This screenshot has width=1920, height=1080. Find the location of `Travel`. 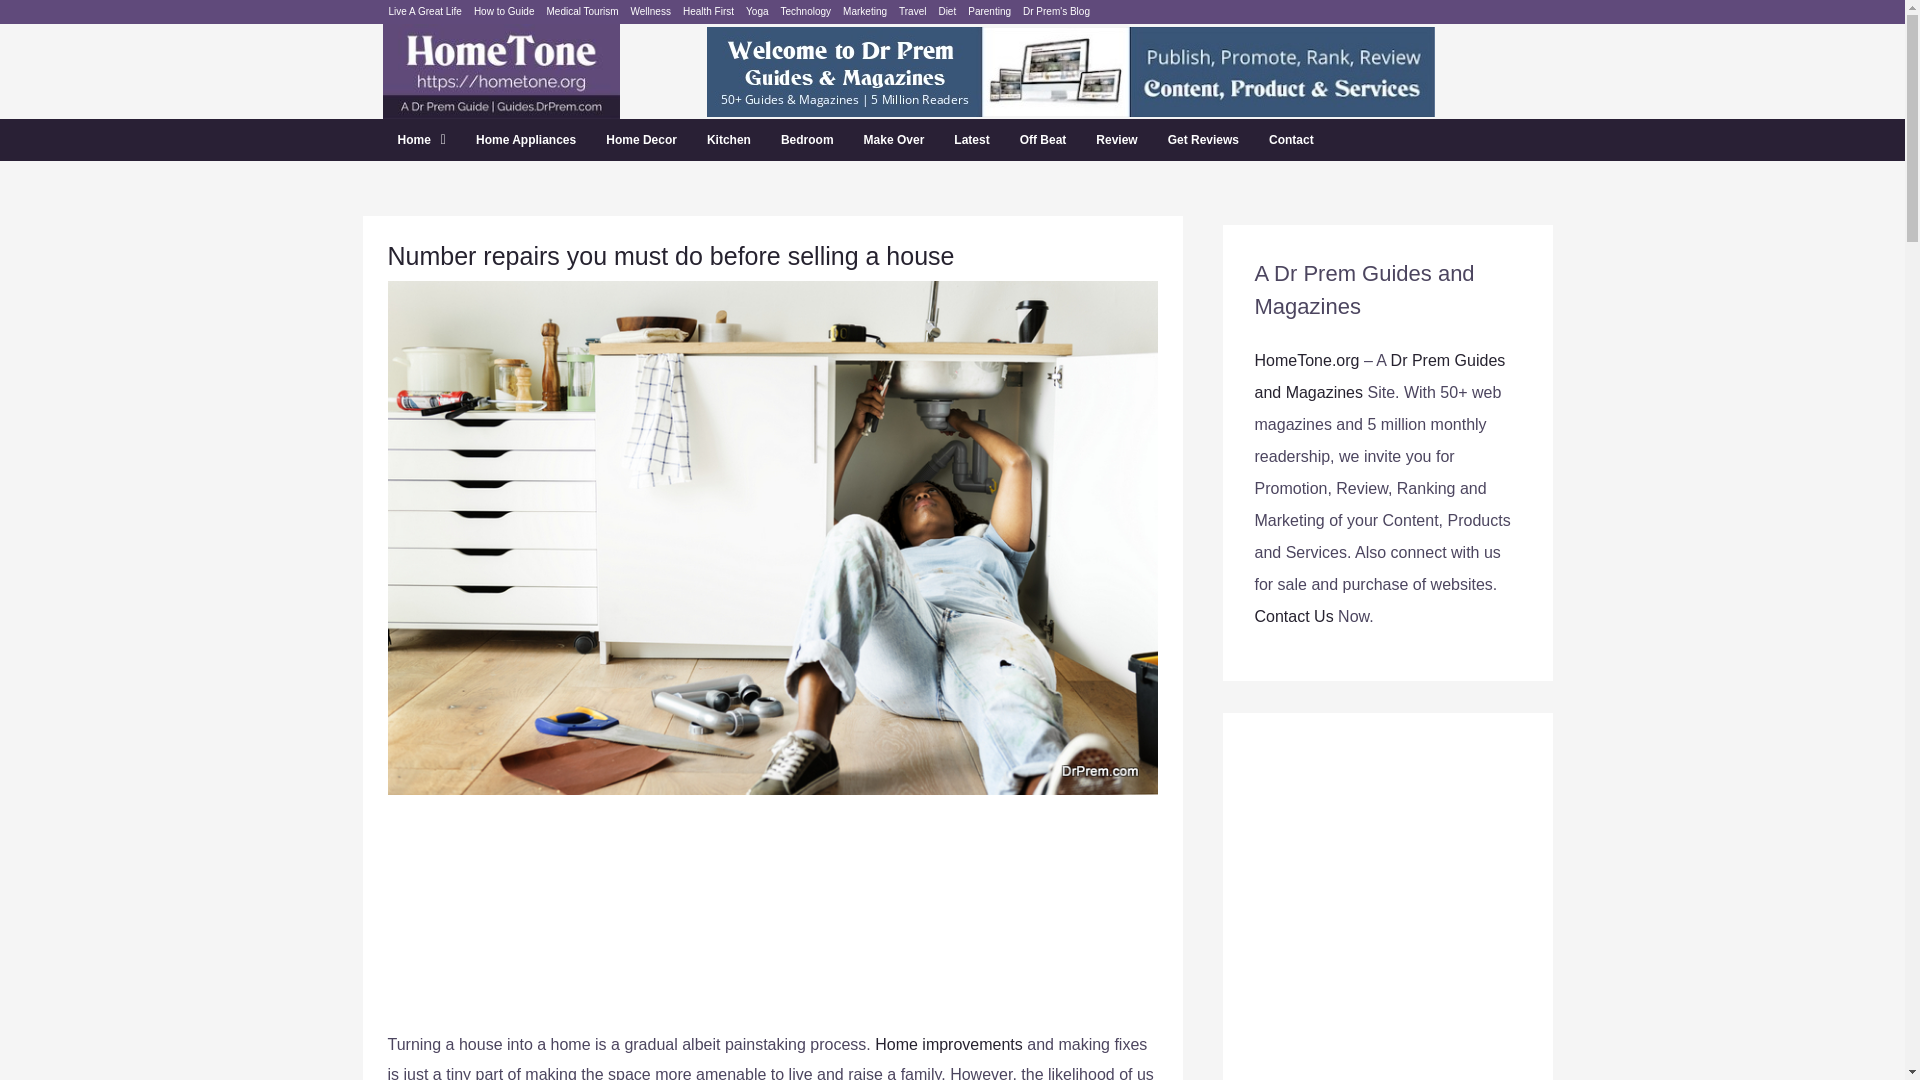

Travel is located at coordinates (912, 12).